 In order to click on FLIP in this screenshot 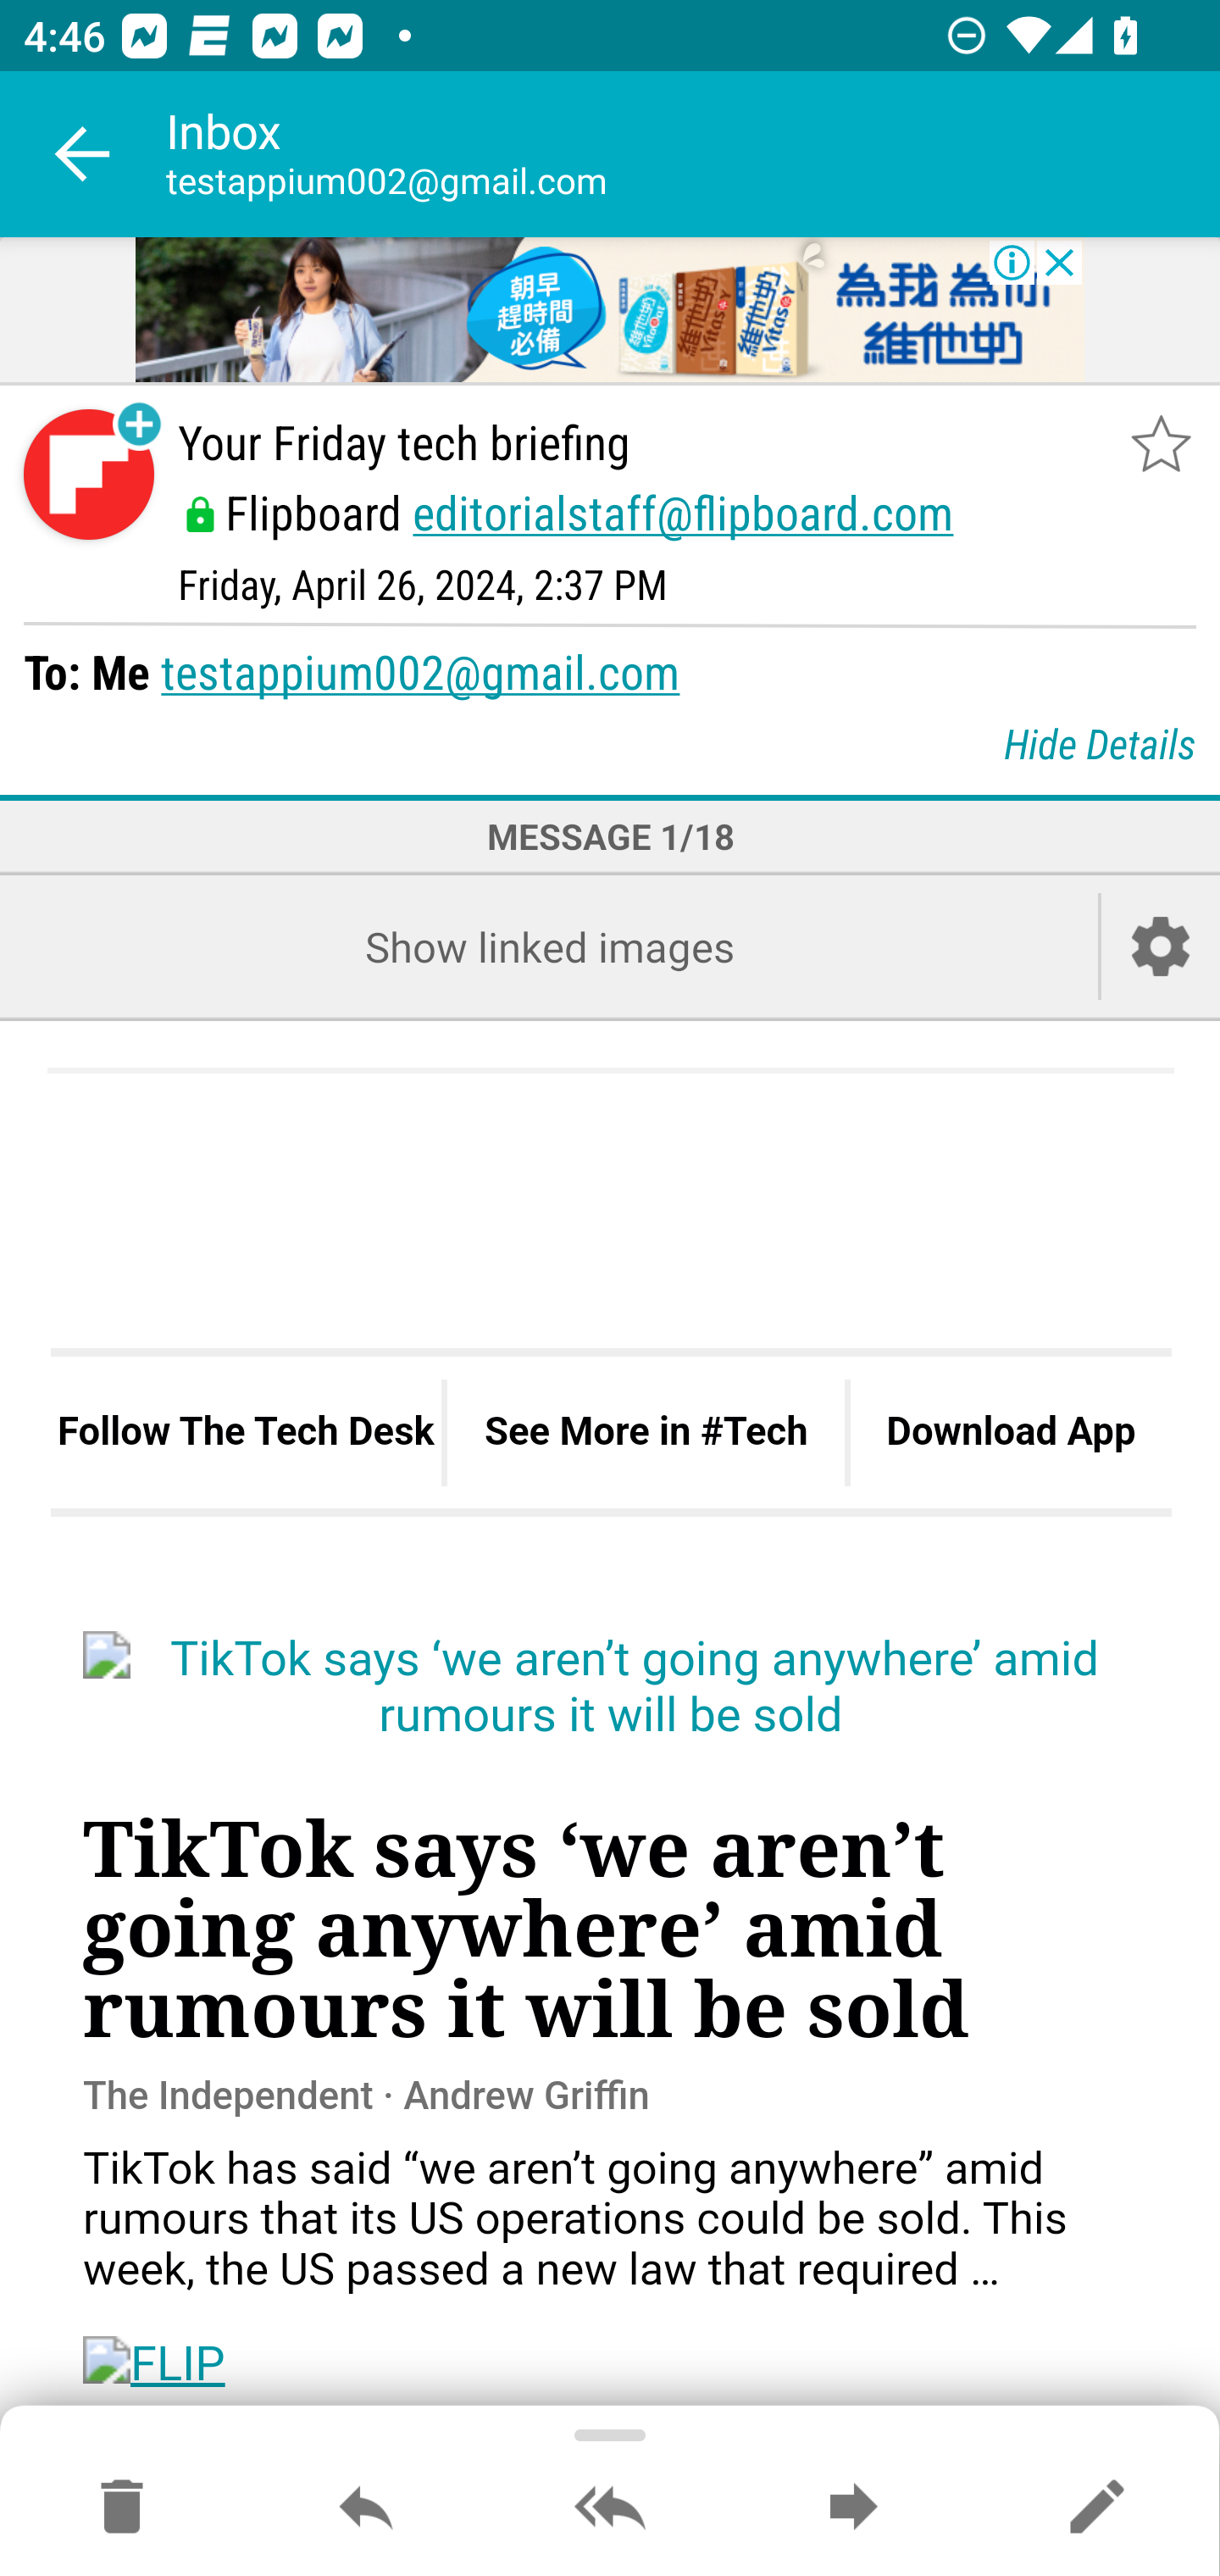, I will do `click(154, 2363)`.